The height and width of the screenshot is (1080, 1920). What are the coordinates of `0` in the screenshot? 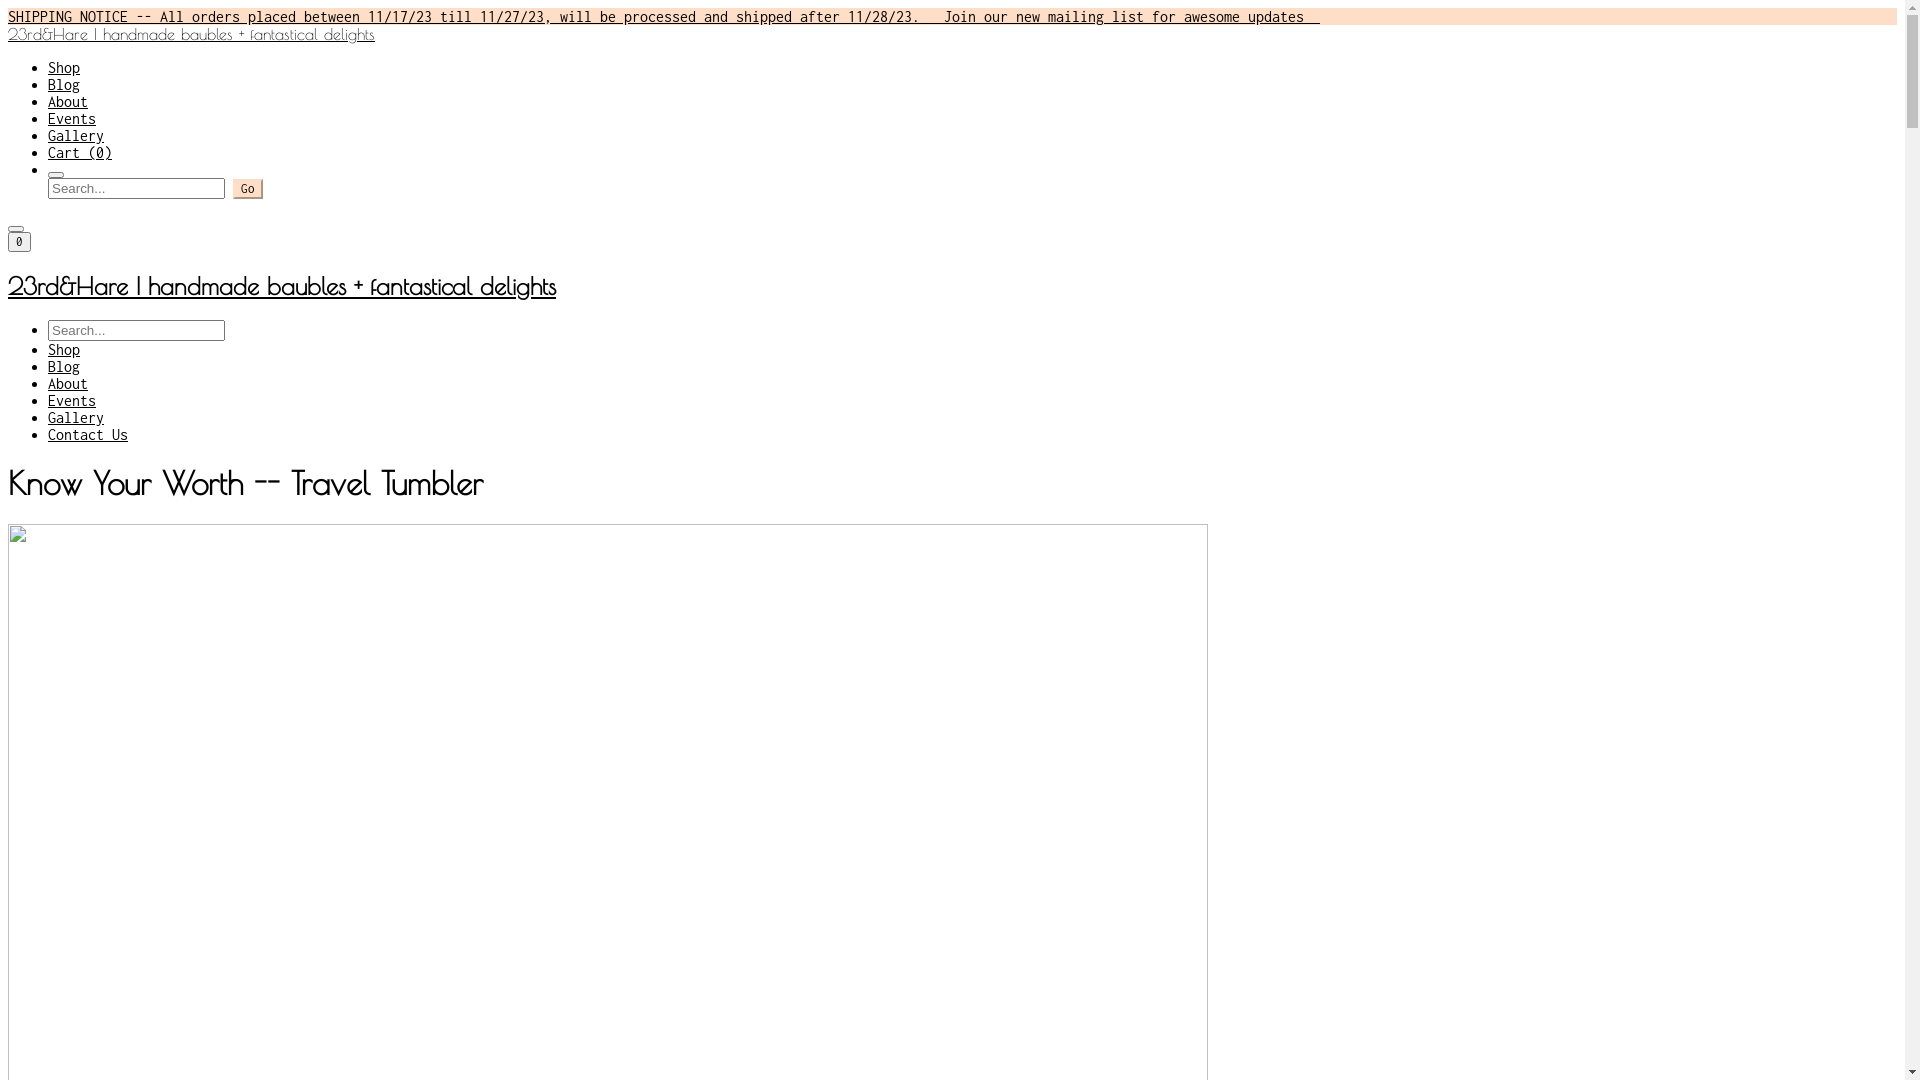 It's located at (20, 242).